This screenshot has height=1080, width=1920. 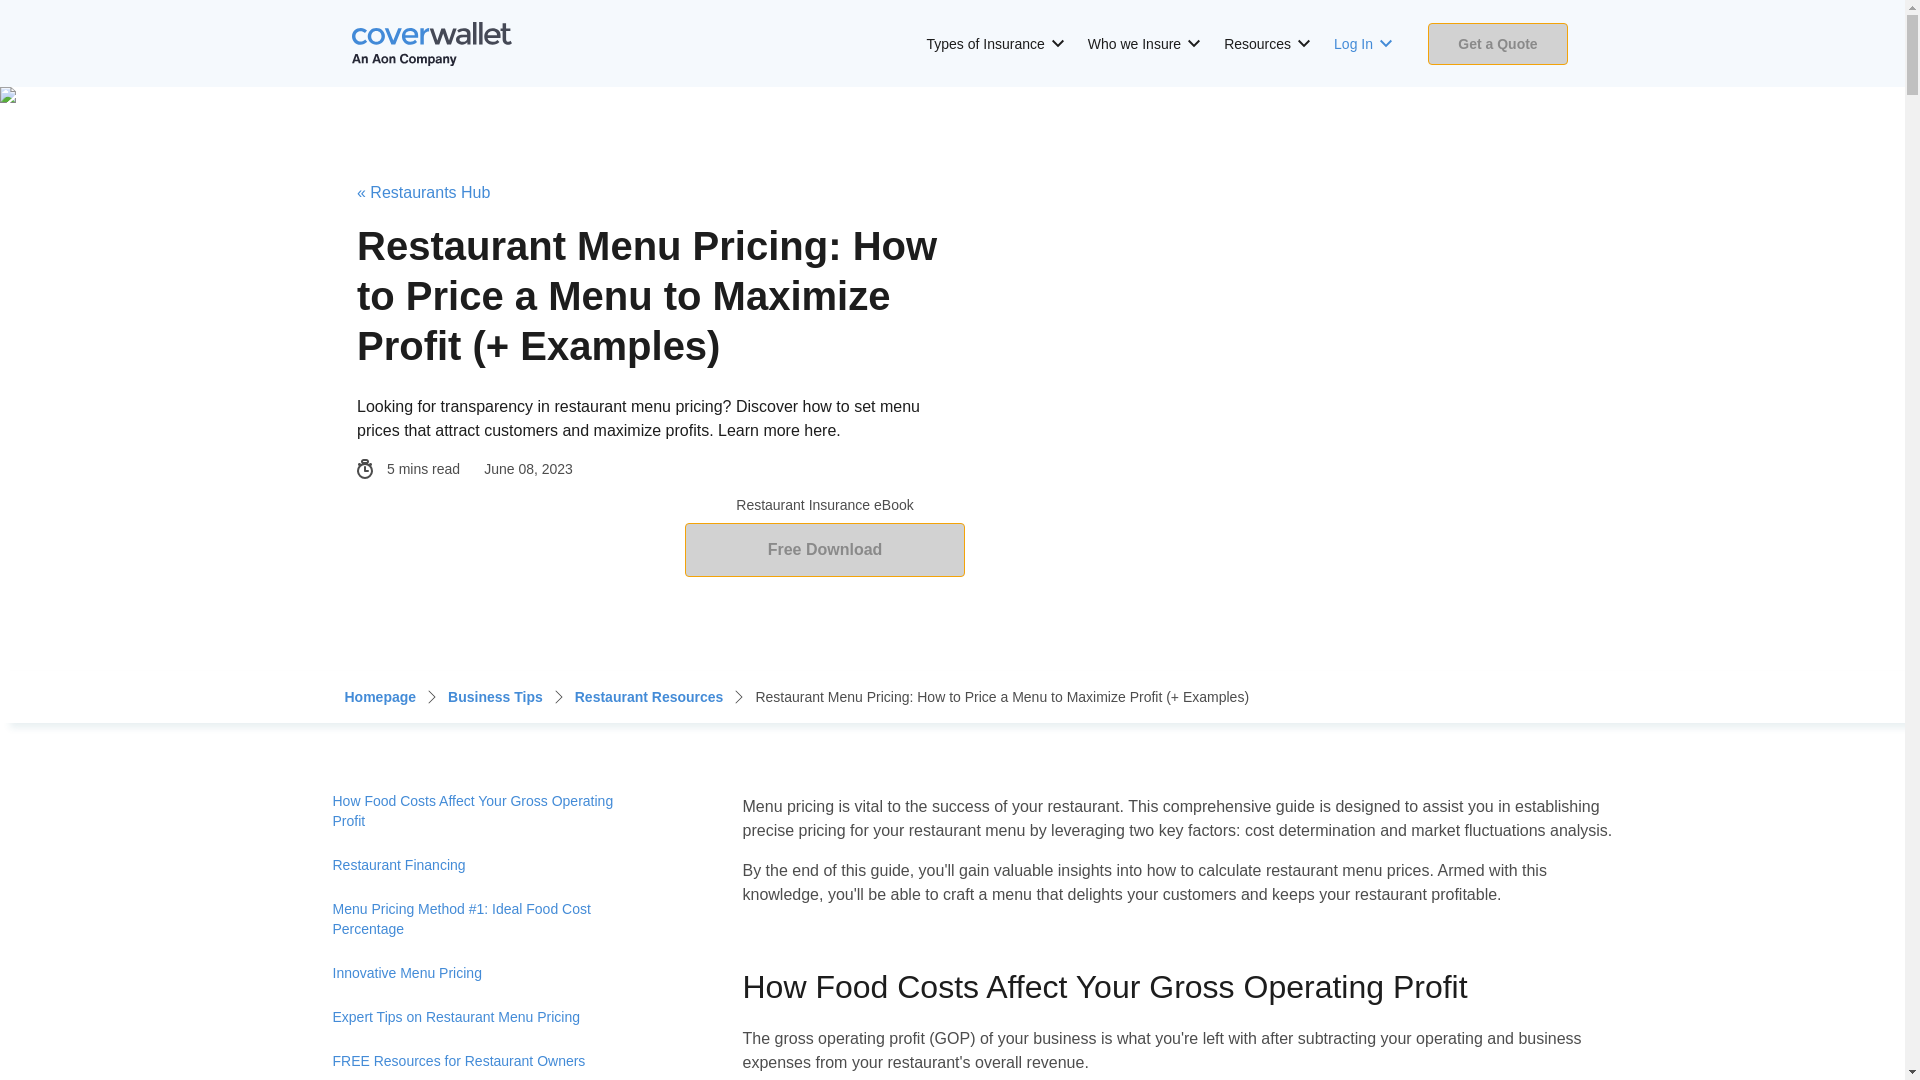 I want to click on Business Tips, so click(x=495, y=696).